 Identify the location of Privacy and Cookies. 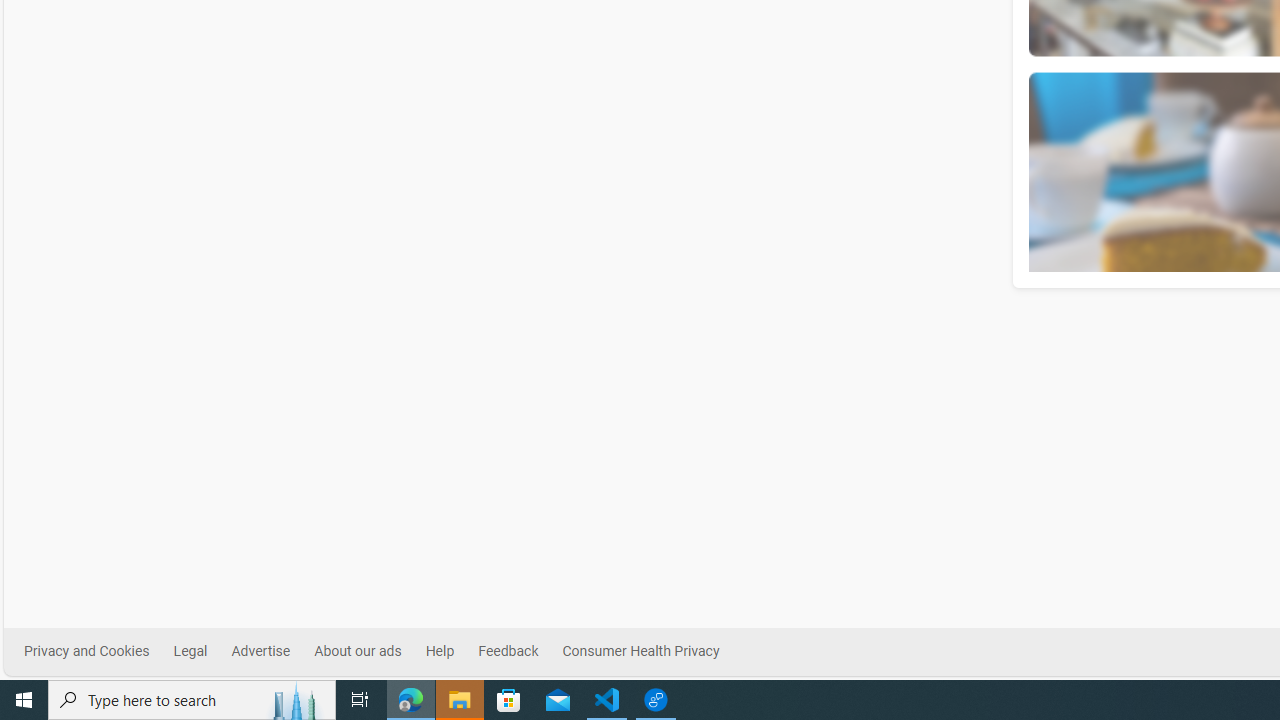
(99, 652).